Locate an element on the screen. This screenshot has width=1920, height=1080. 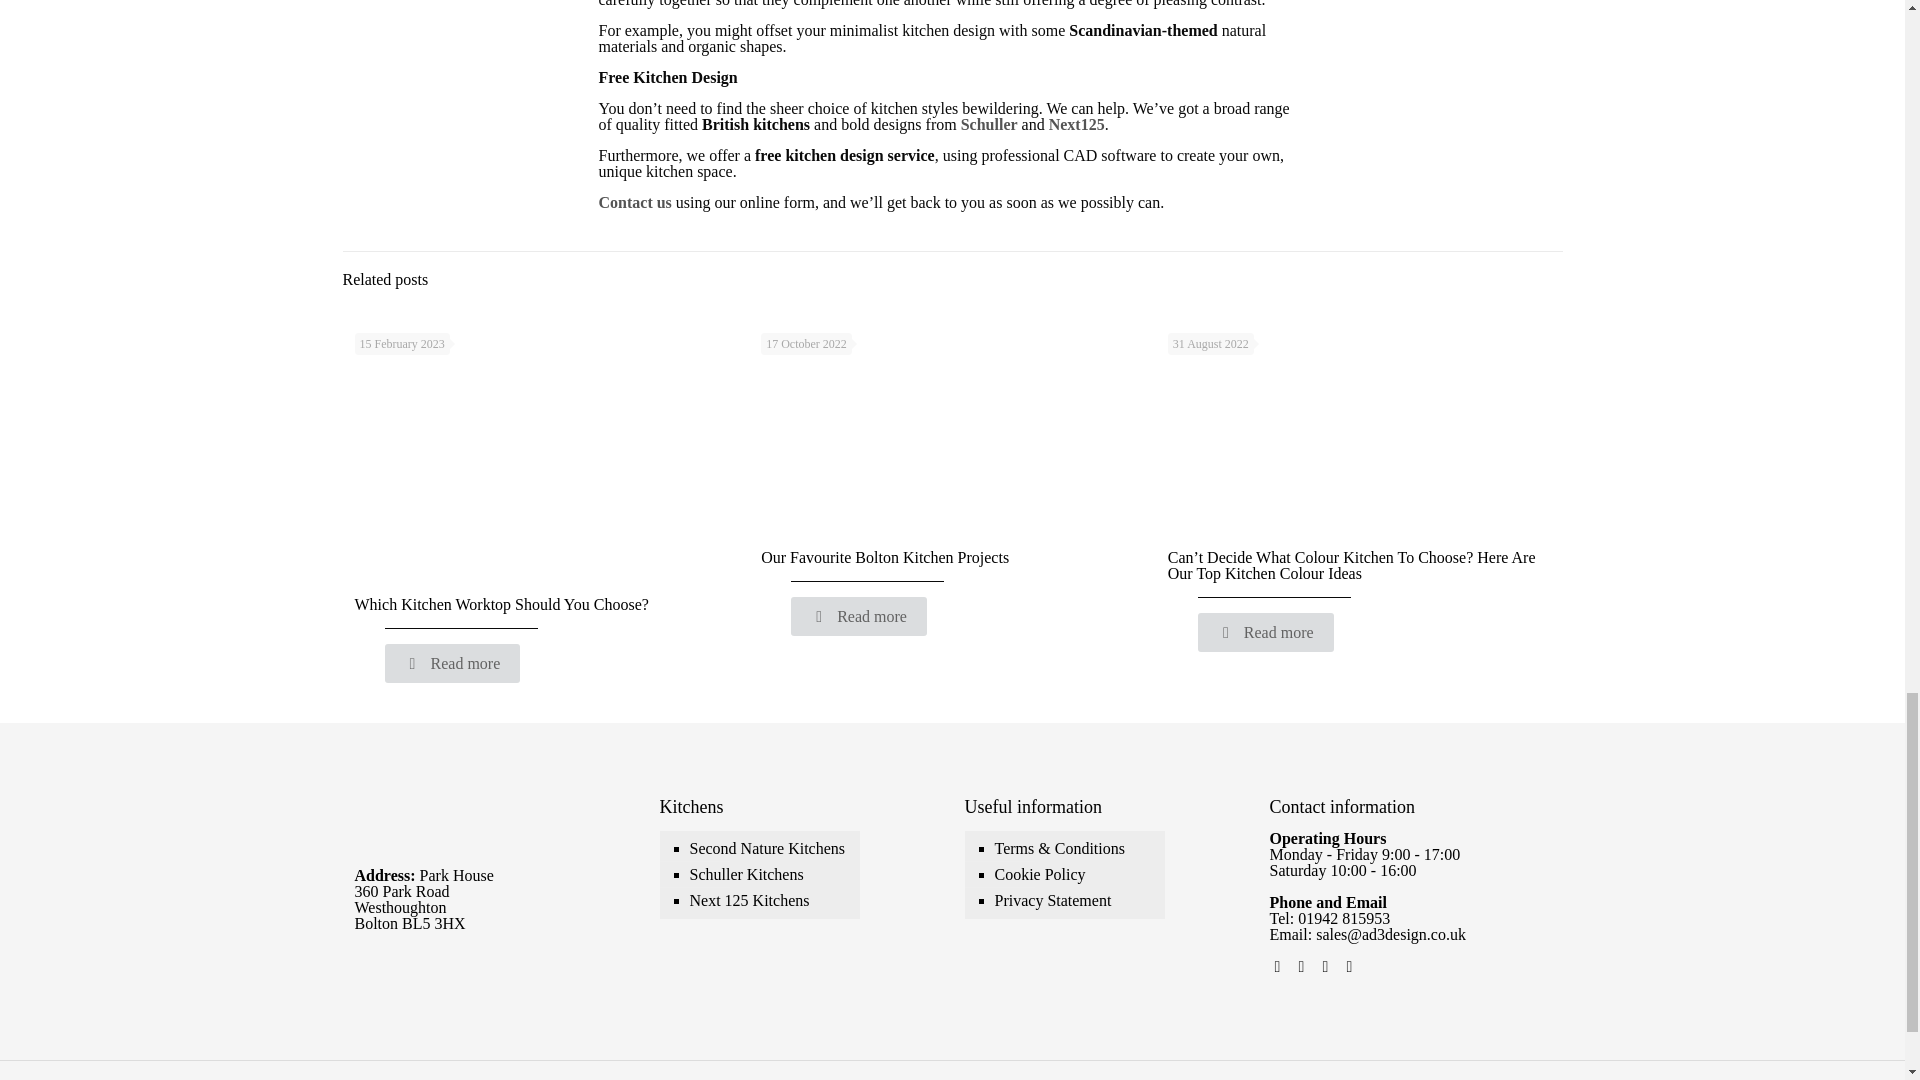
Next125 is located at coordinates (1076, 124).